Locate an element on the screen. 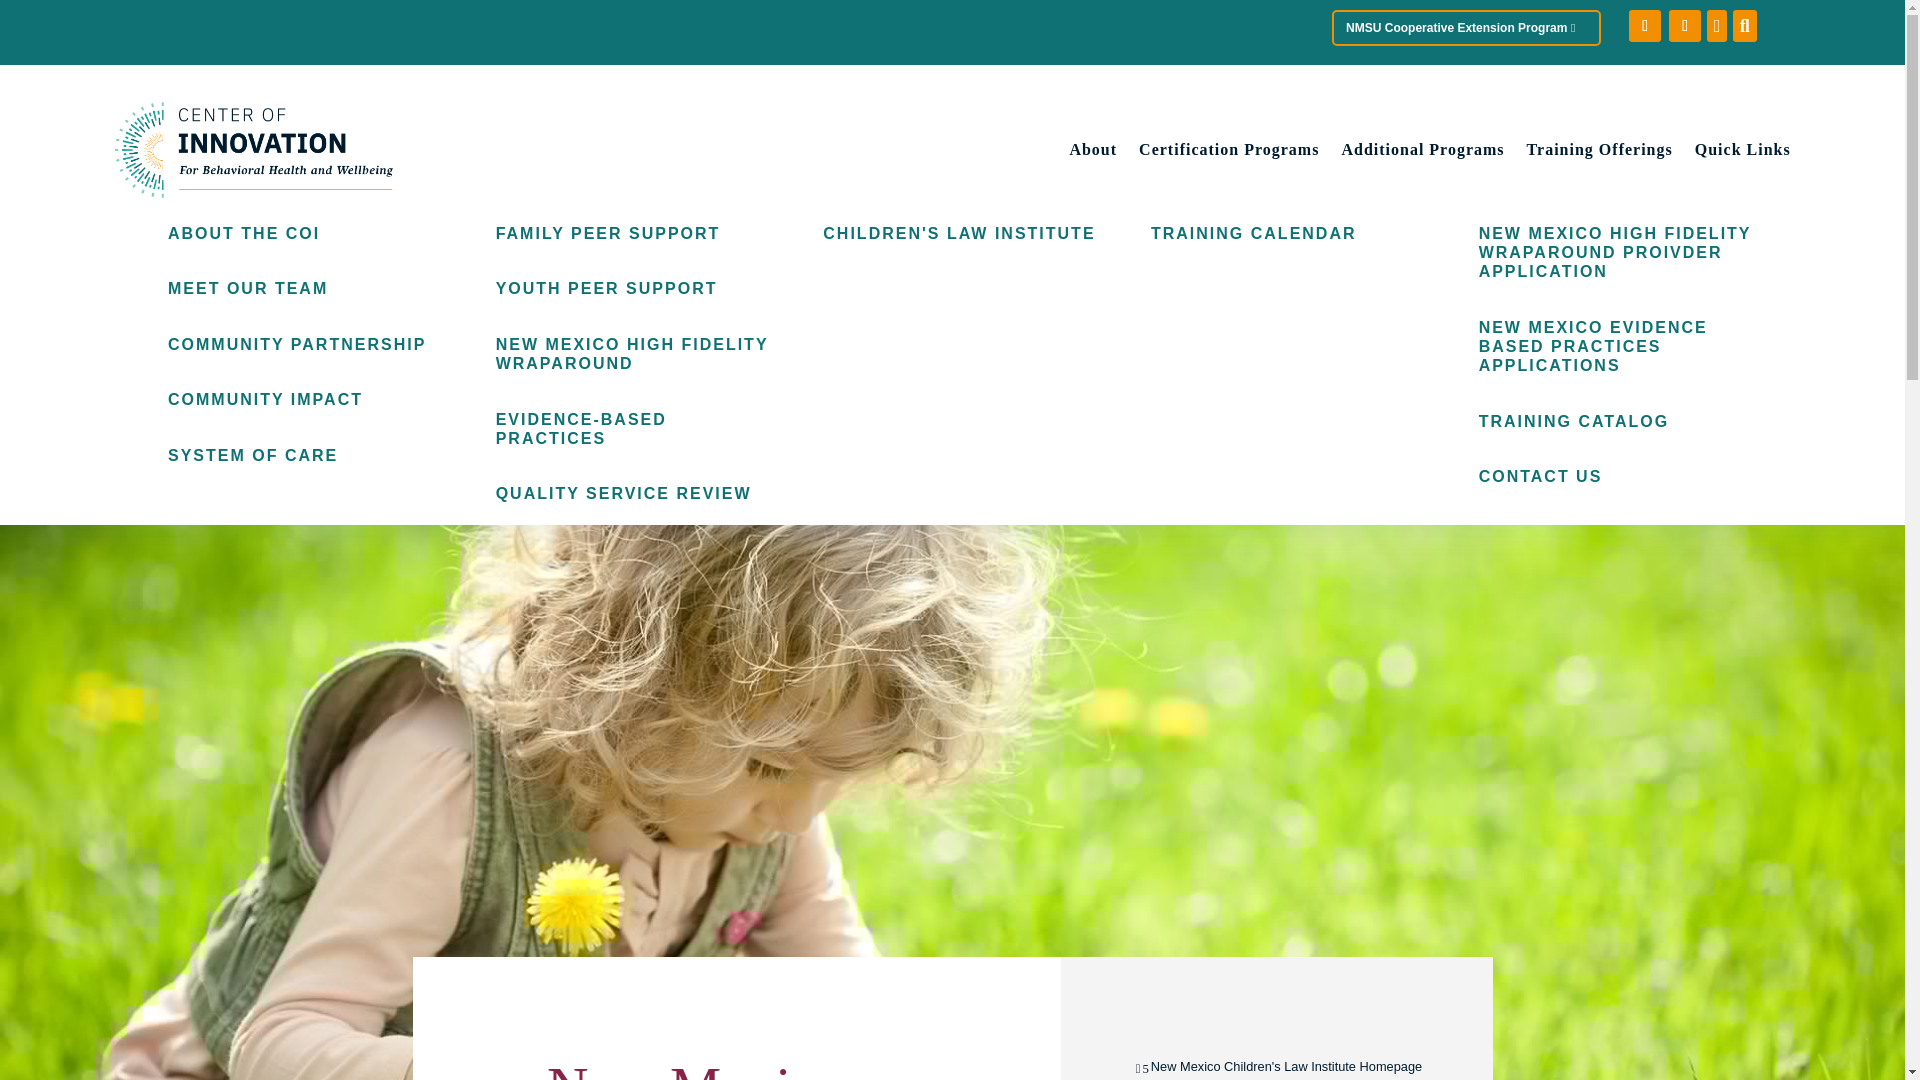 This screenshot has width=1920, height=1080. Quick Links is located at coordinates (1743, 154).